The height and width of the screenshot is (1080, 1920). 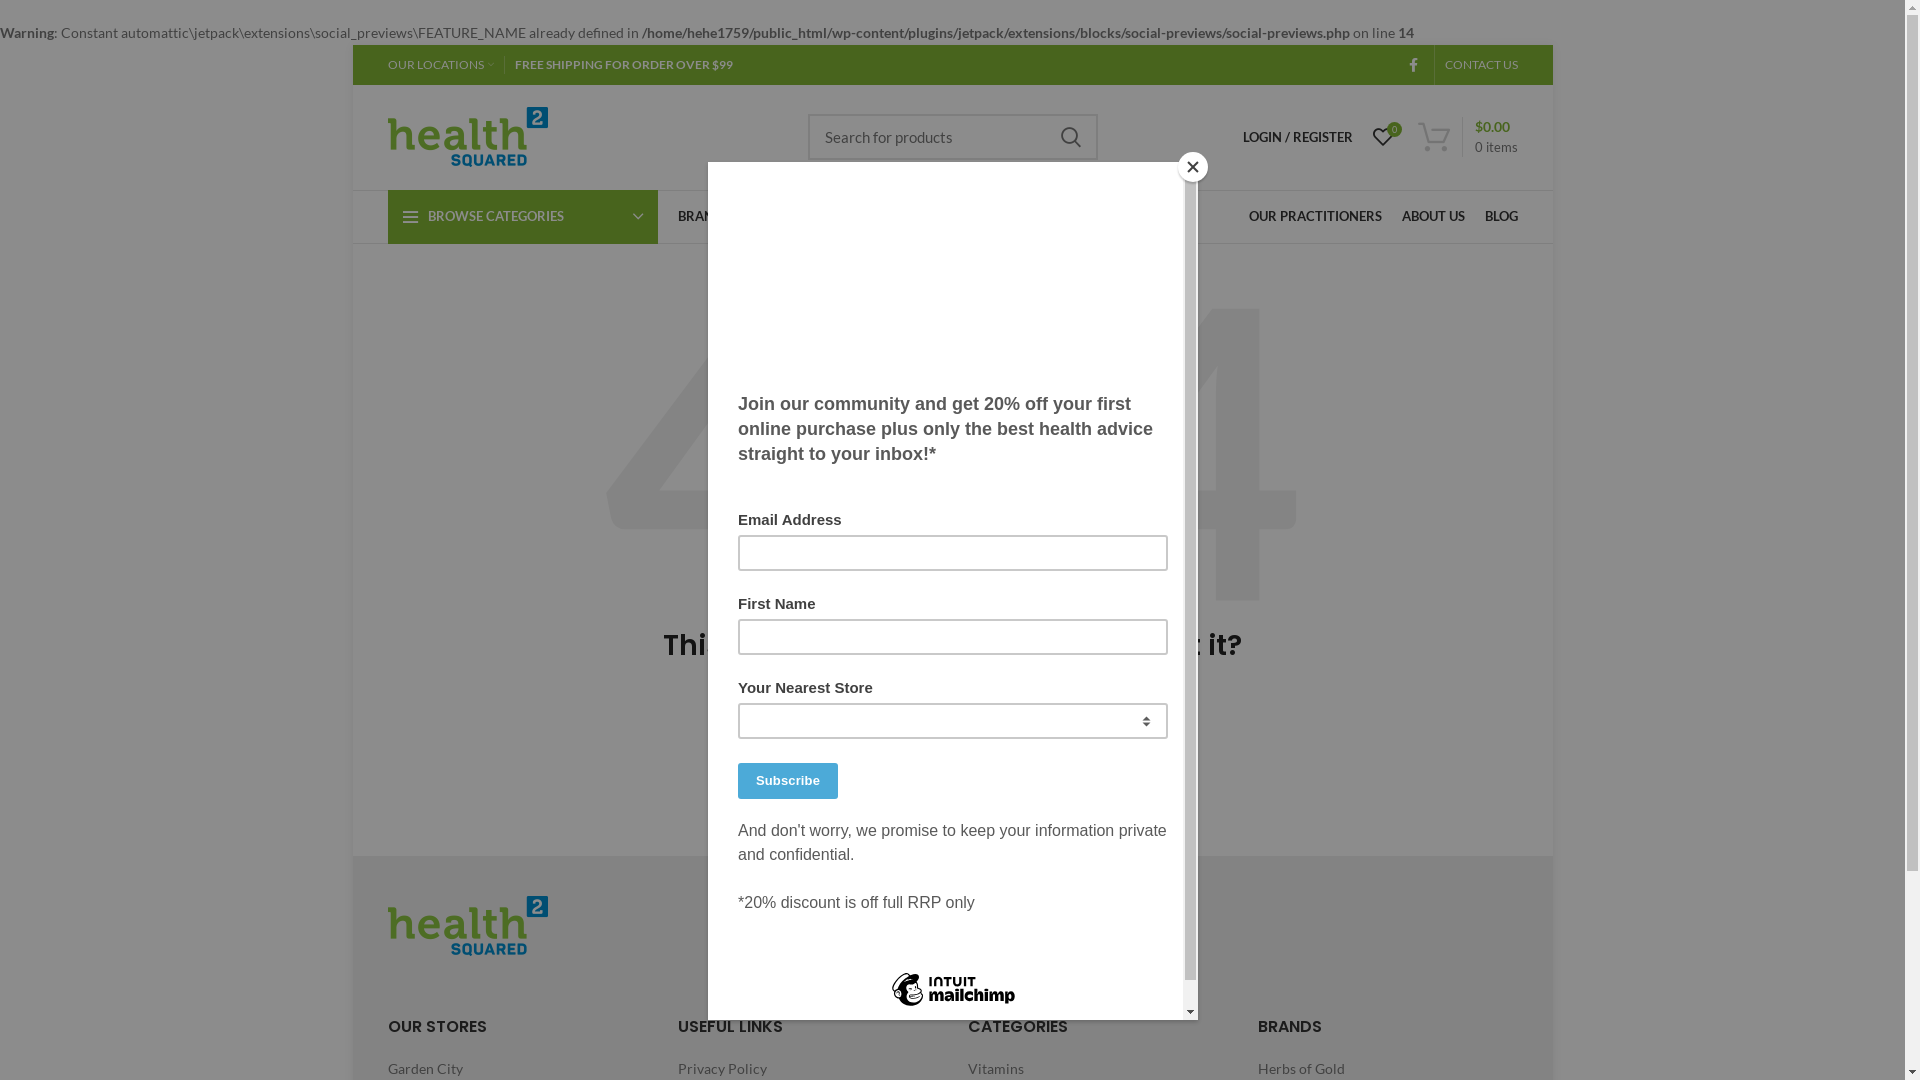 What do you see at coordinates (1500, 217) in the screenshot?
I see `BLOG` at bounding box center [1500, 217].